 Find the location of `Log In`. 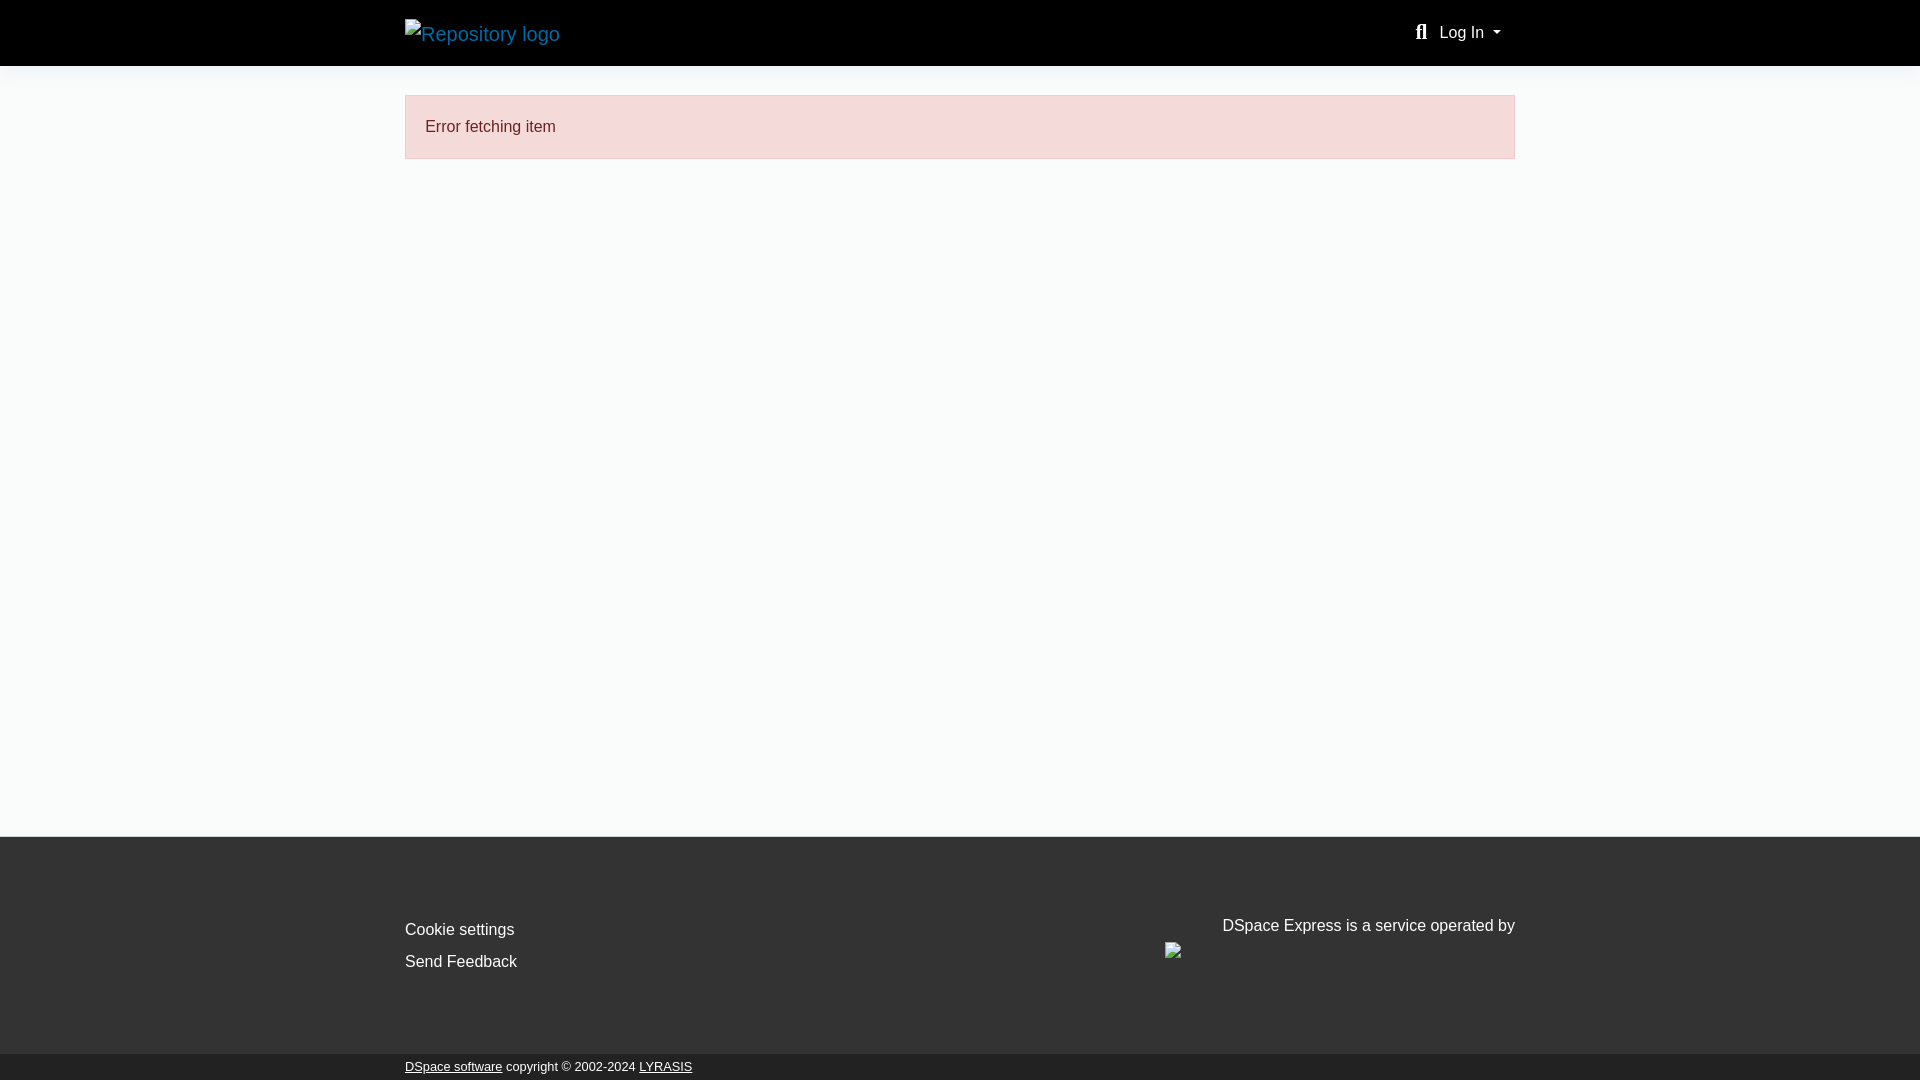

Log In is located at coordinates (1470, 32).